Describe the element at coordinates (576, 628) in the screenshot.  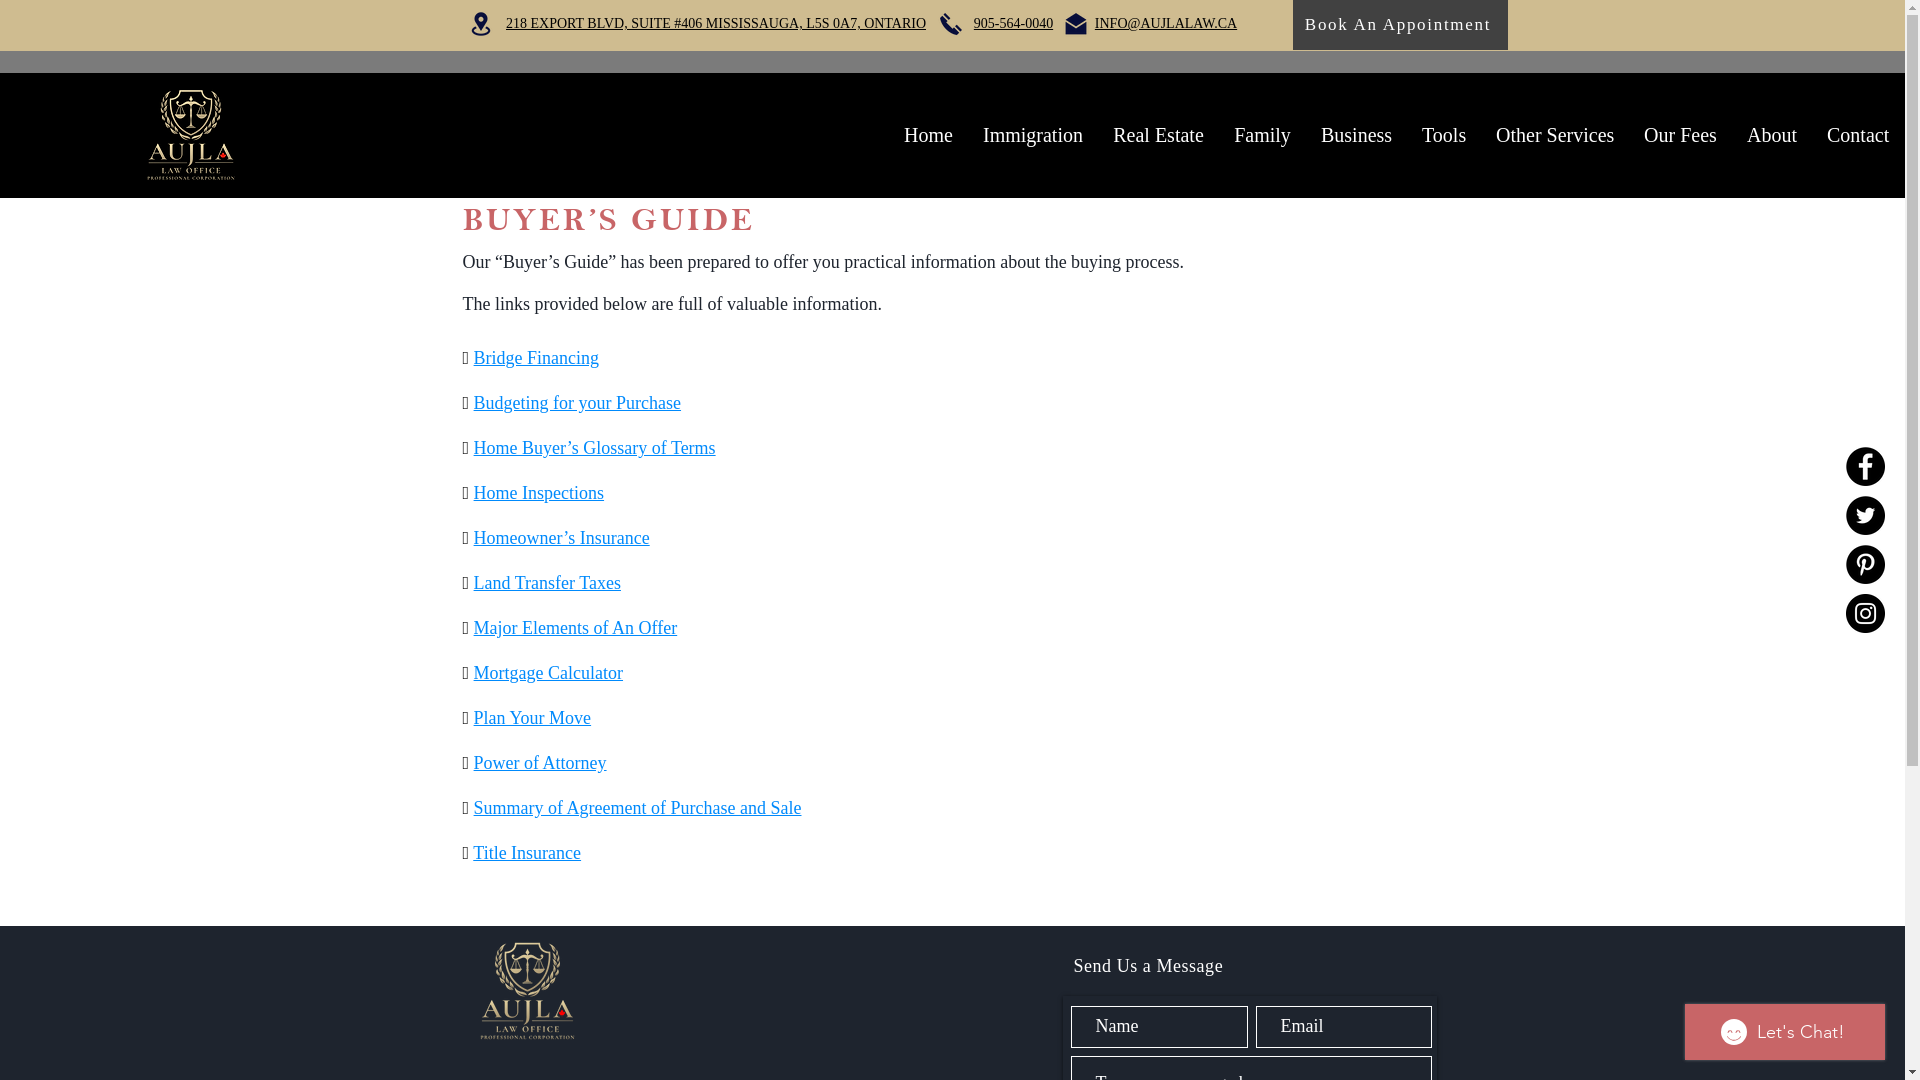
I see `Major Elements of An Offer` at that location.